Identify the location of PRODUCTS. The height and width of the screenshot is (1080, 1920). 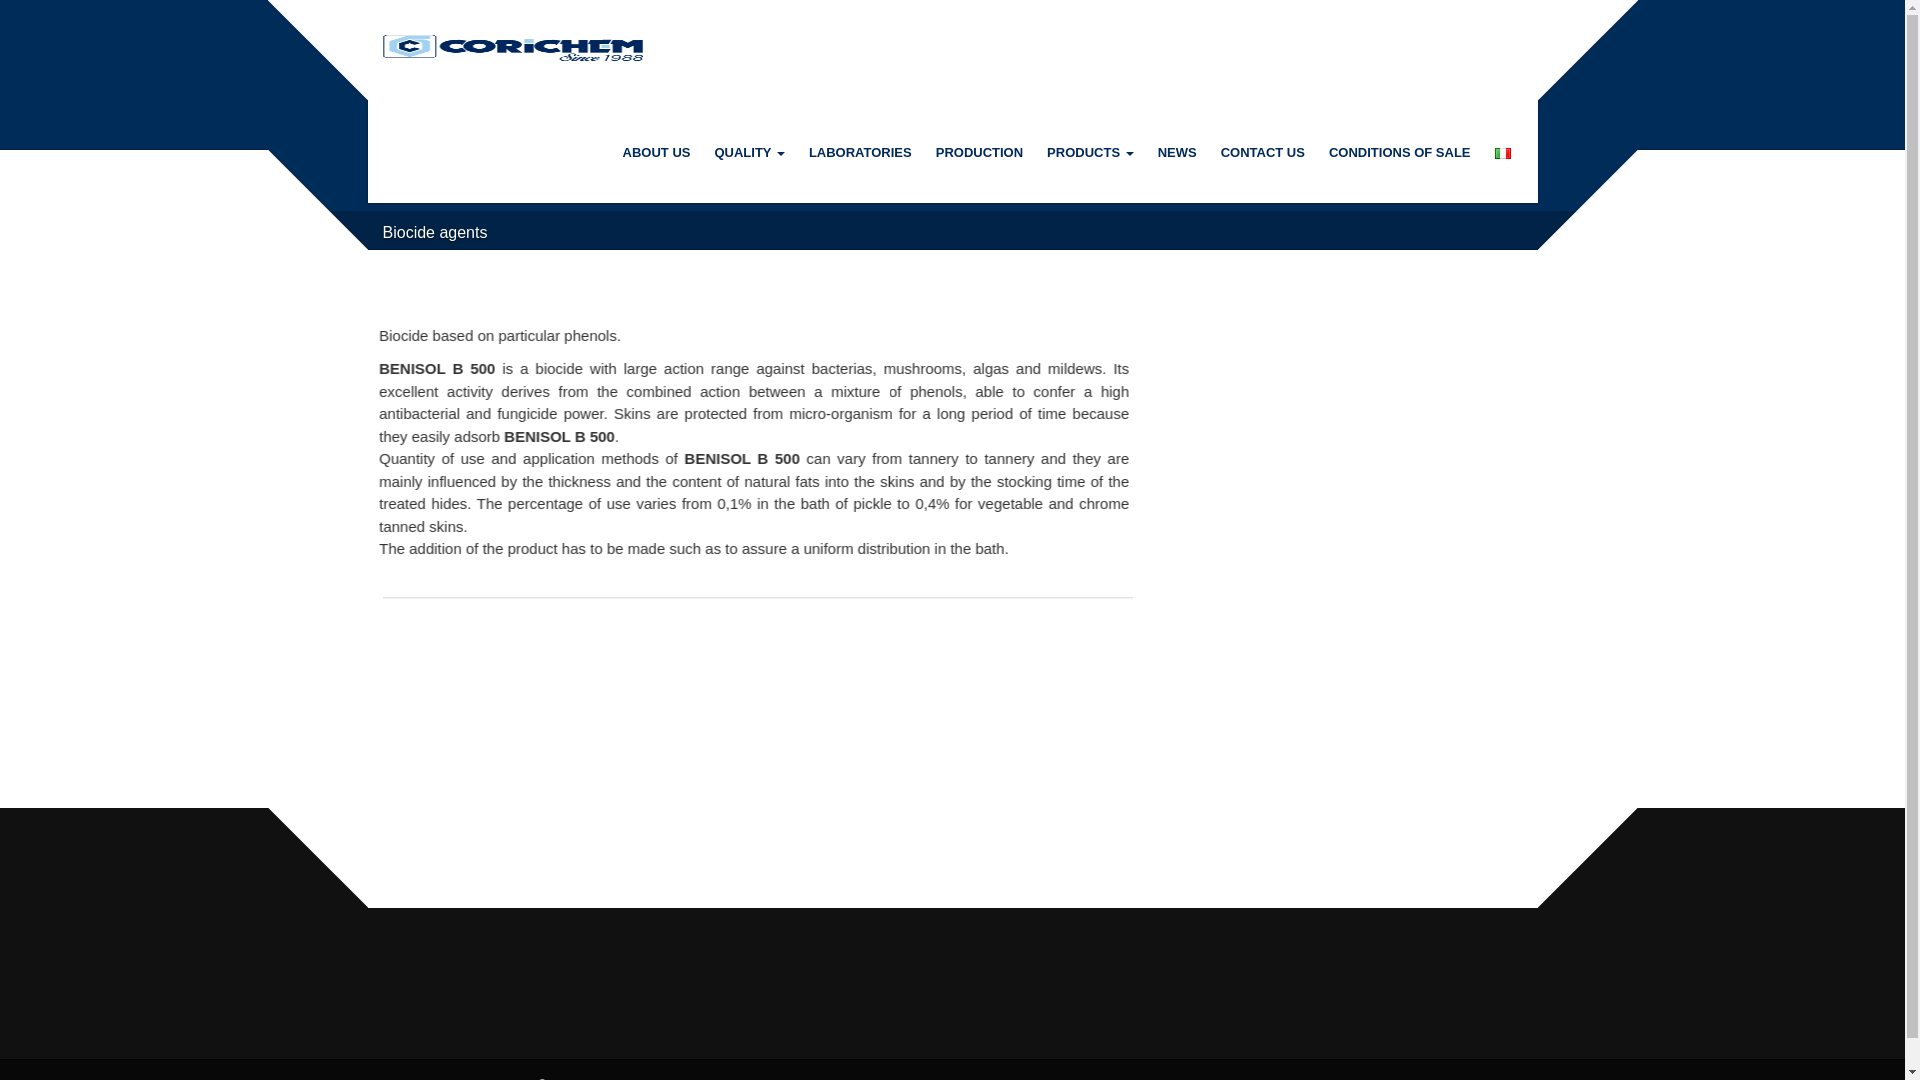
(1090, 152).